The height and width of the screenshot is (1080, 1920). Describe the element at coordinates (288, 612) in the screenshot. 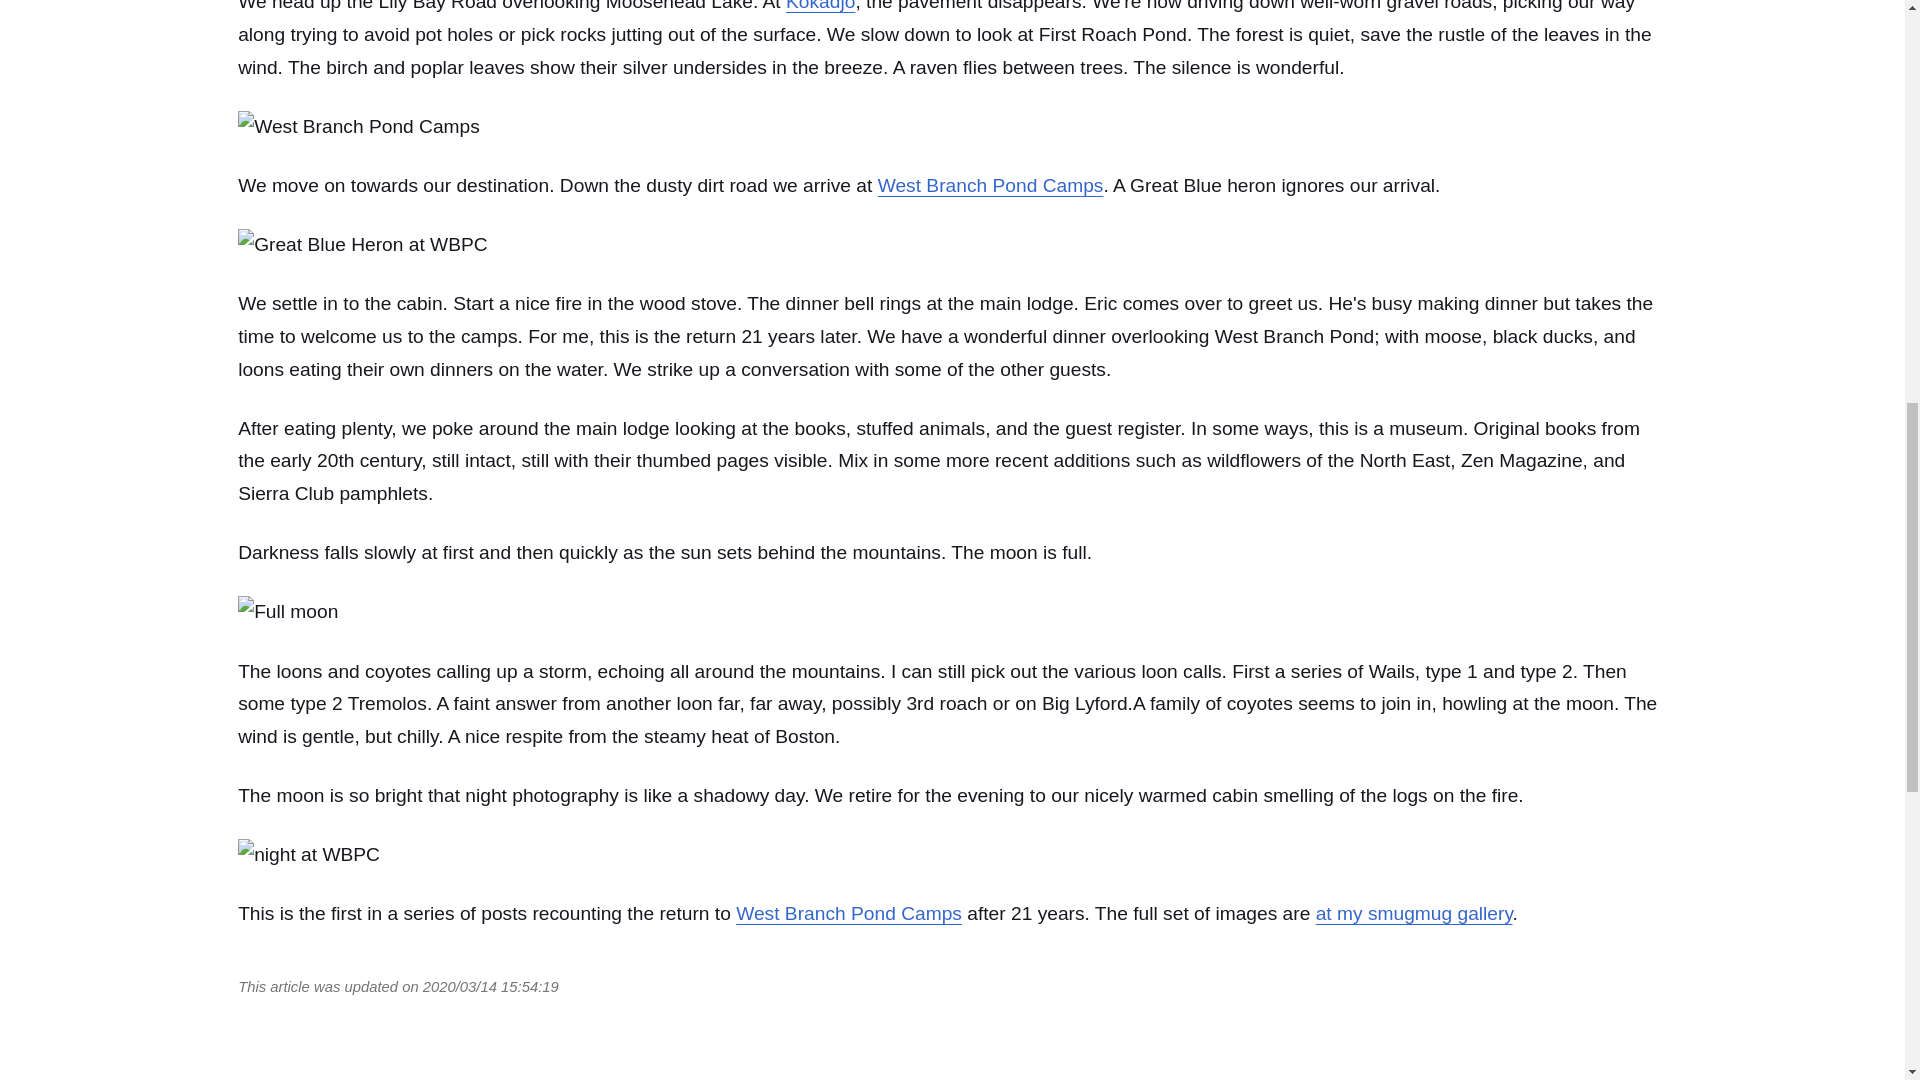

I see `Full moon` at that location.